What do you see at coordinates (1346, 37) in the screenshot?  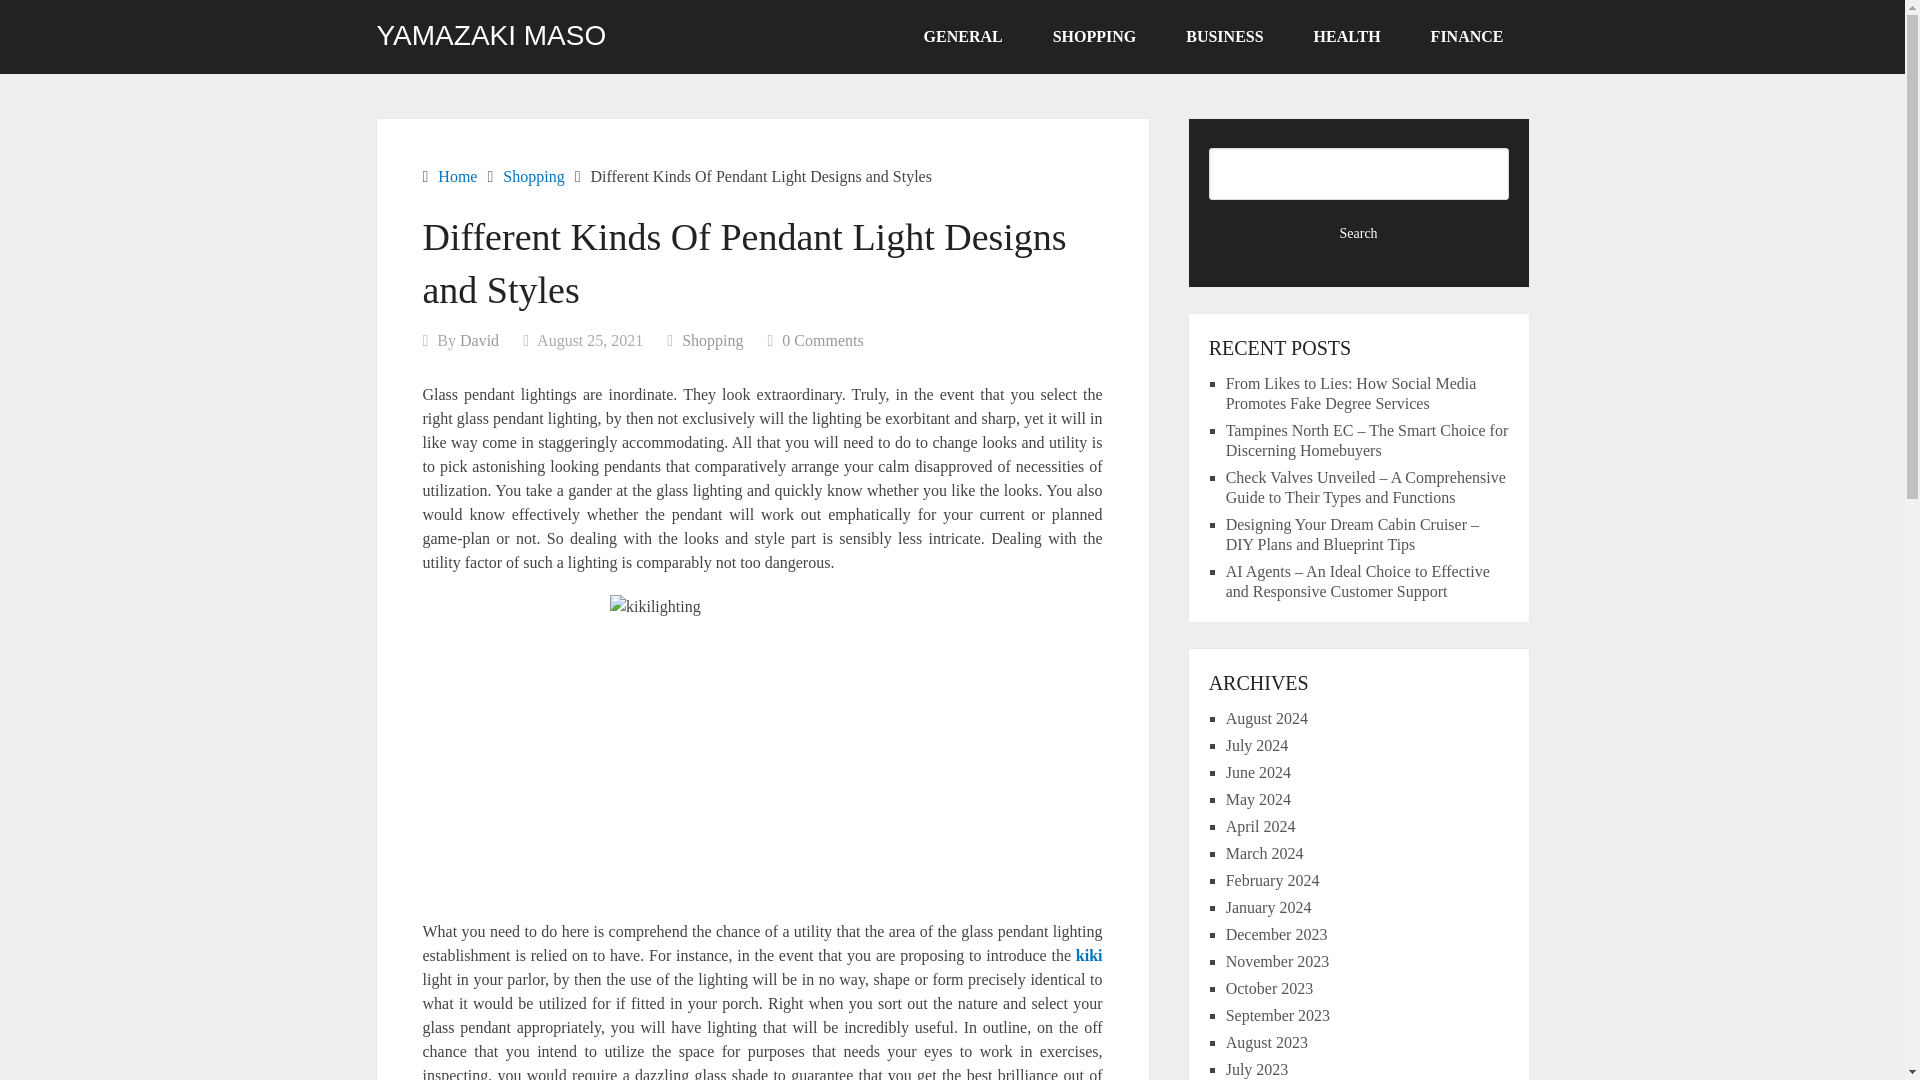 I see `HEALTH` at bounding box center [1346, 37].